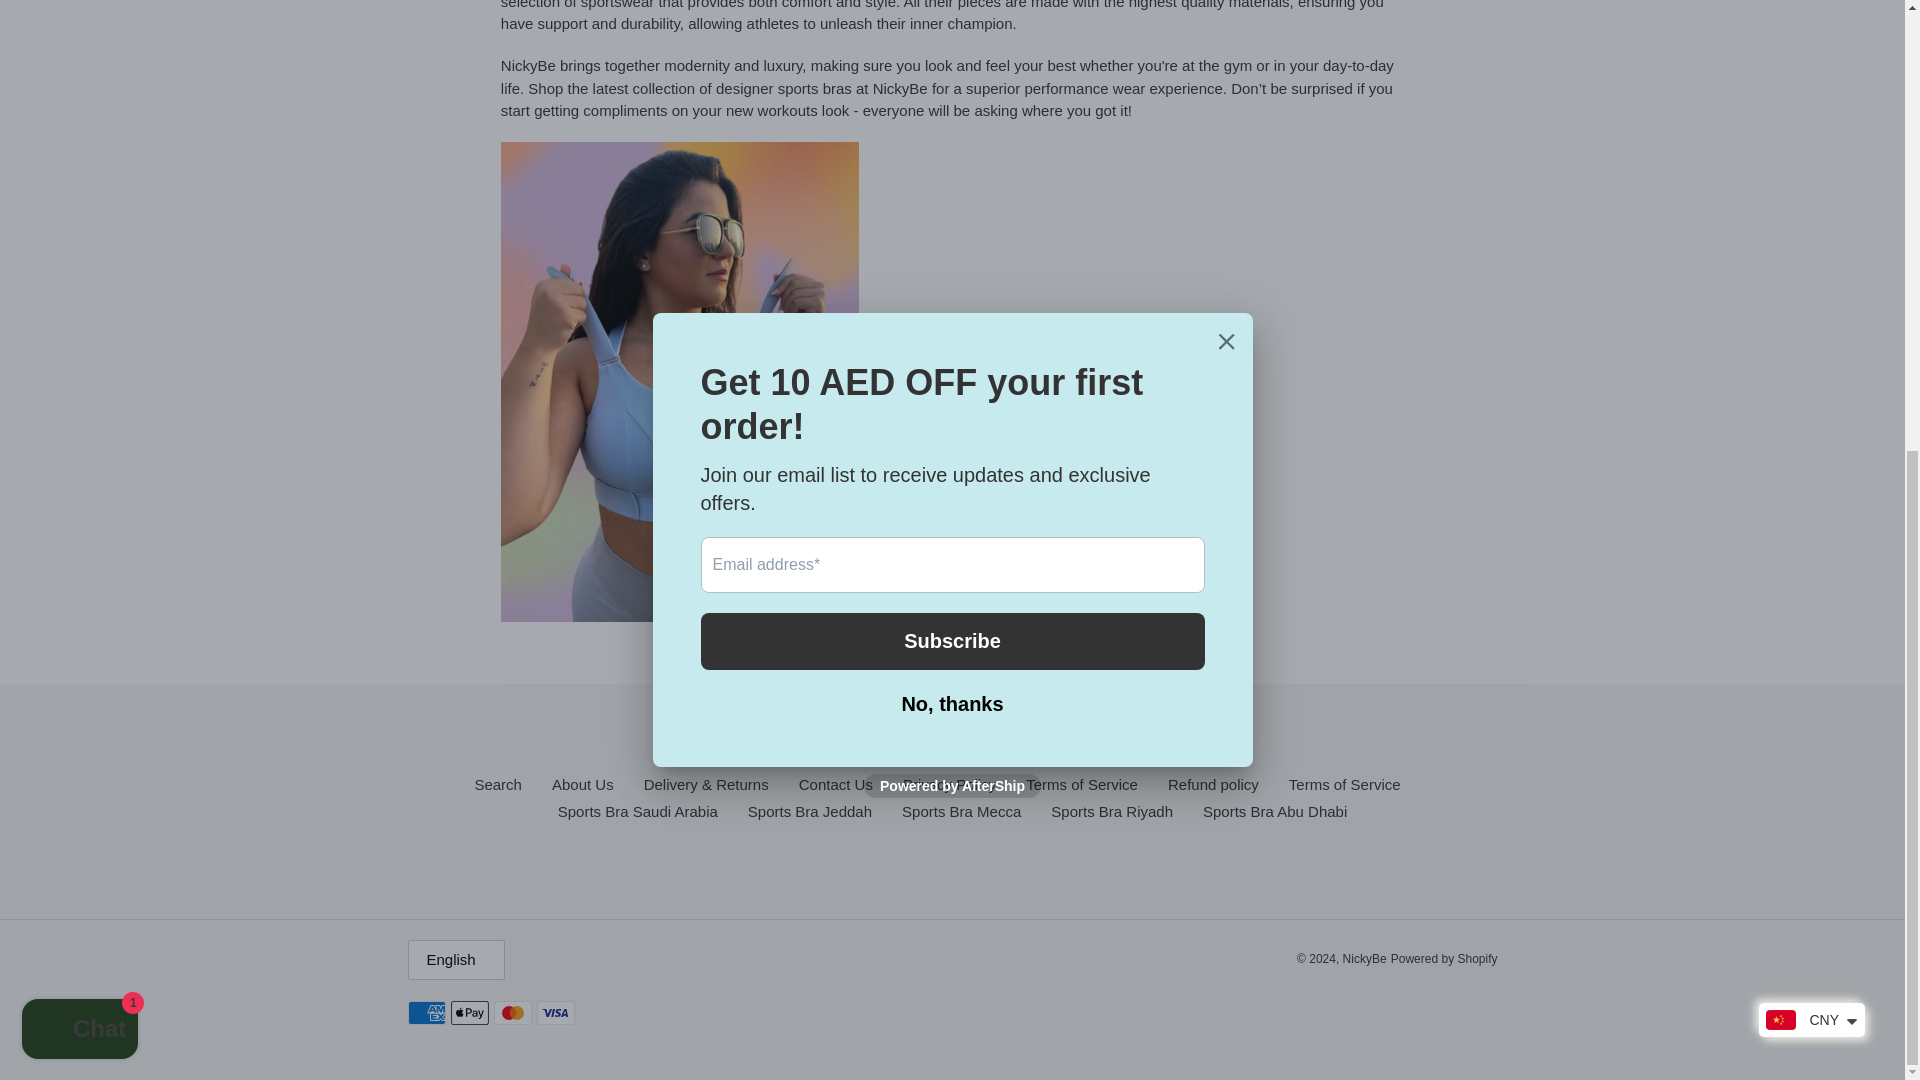  What do you see at coordinates (583, 784) in the screenshot?
I see `About Us` at bounding box center [583, 784].